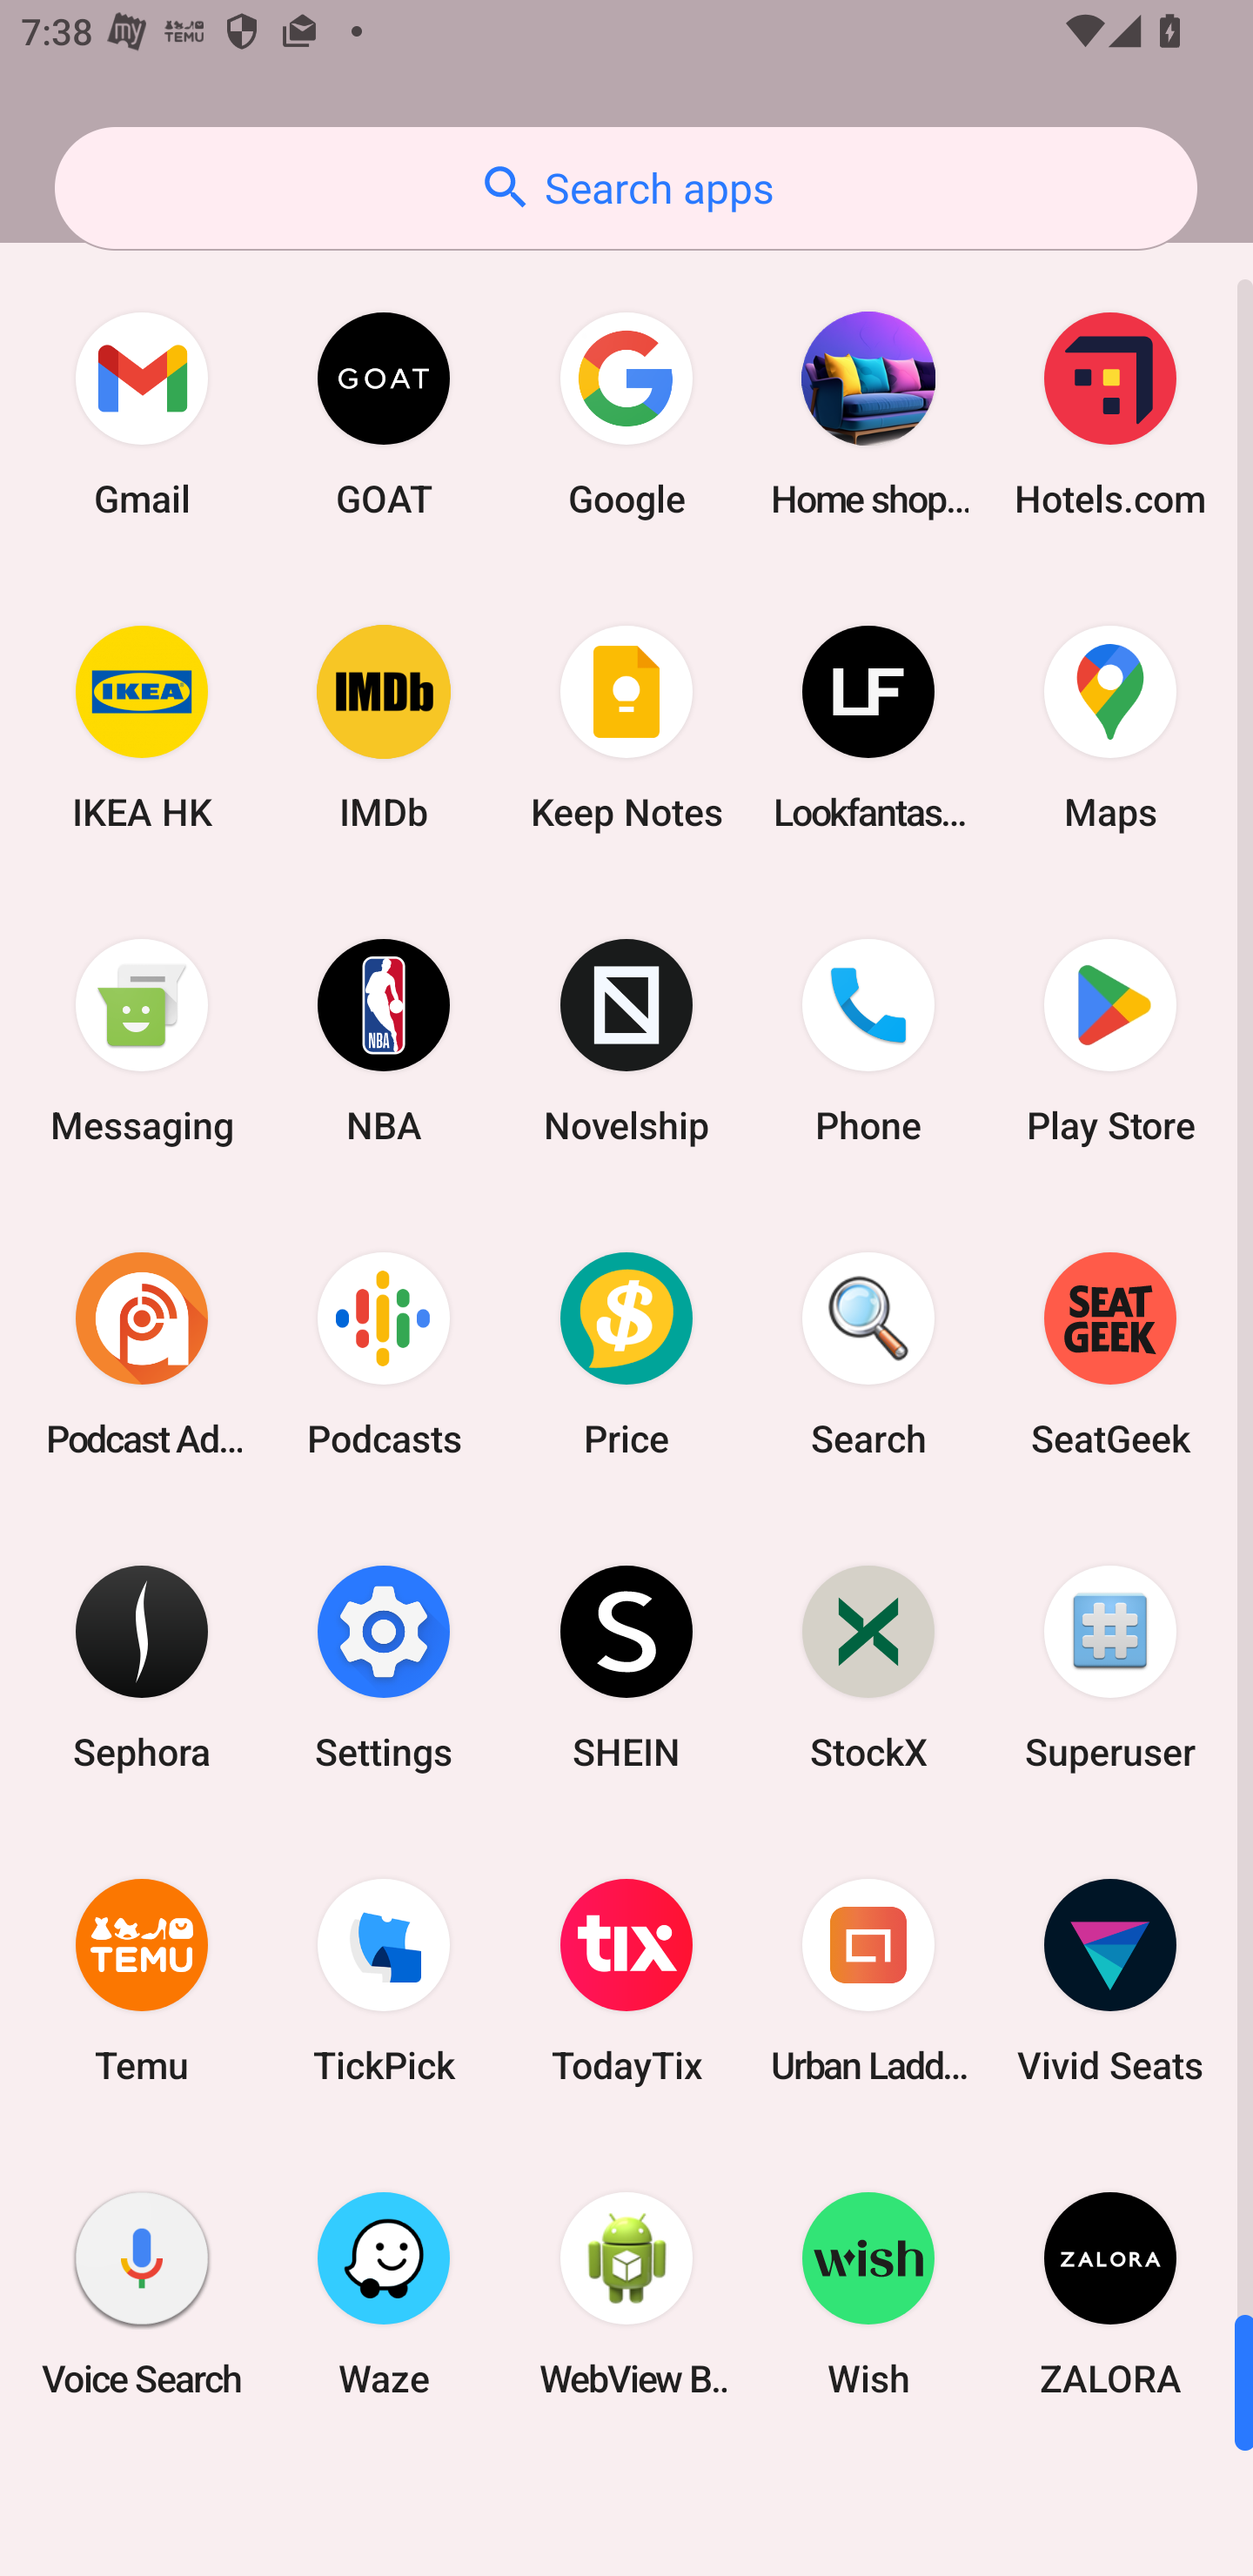  What do you see at coordinates (868, 1981) in the screenshot?
I see `Urban Ladder` at bounding box center [868, 1981].